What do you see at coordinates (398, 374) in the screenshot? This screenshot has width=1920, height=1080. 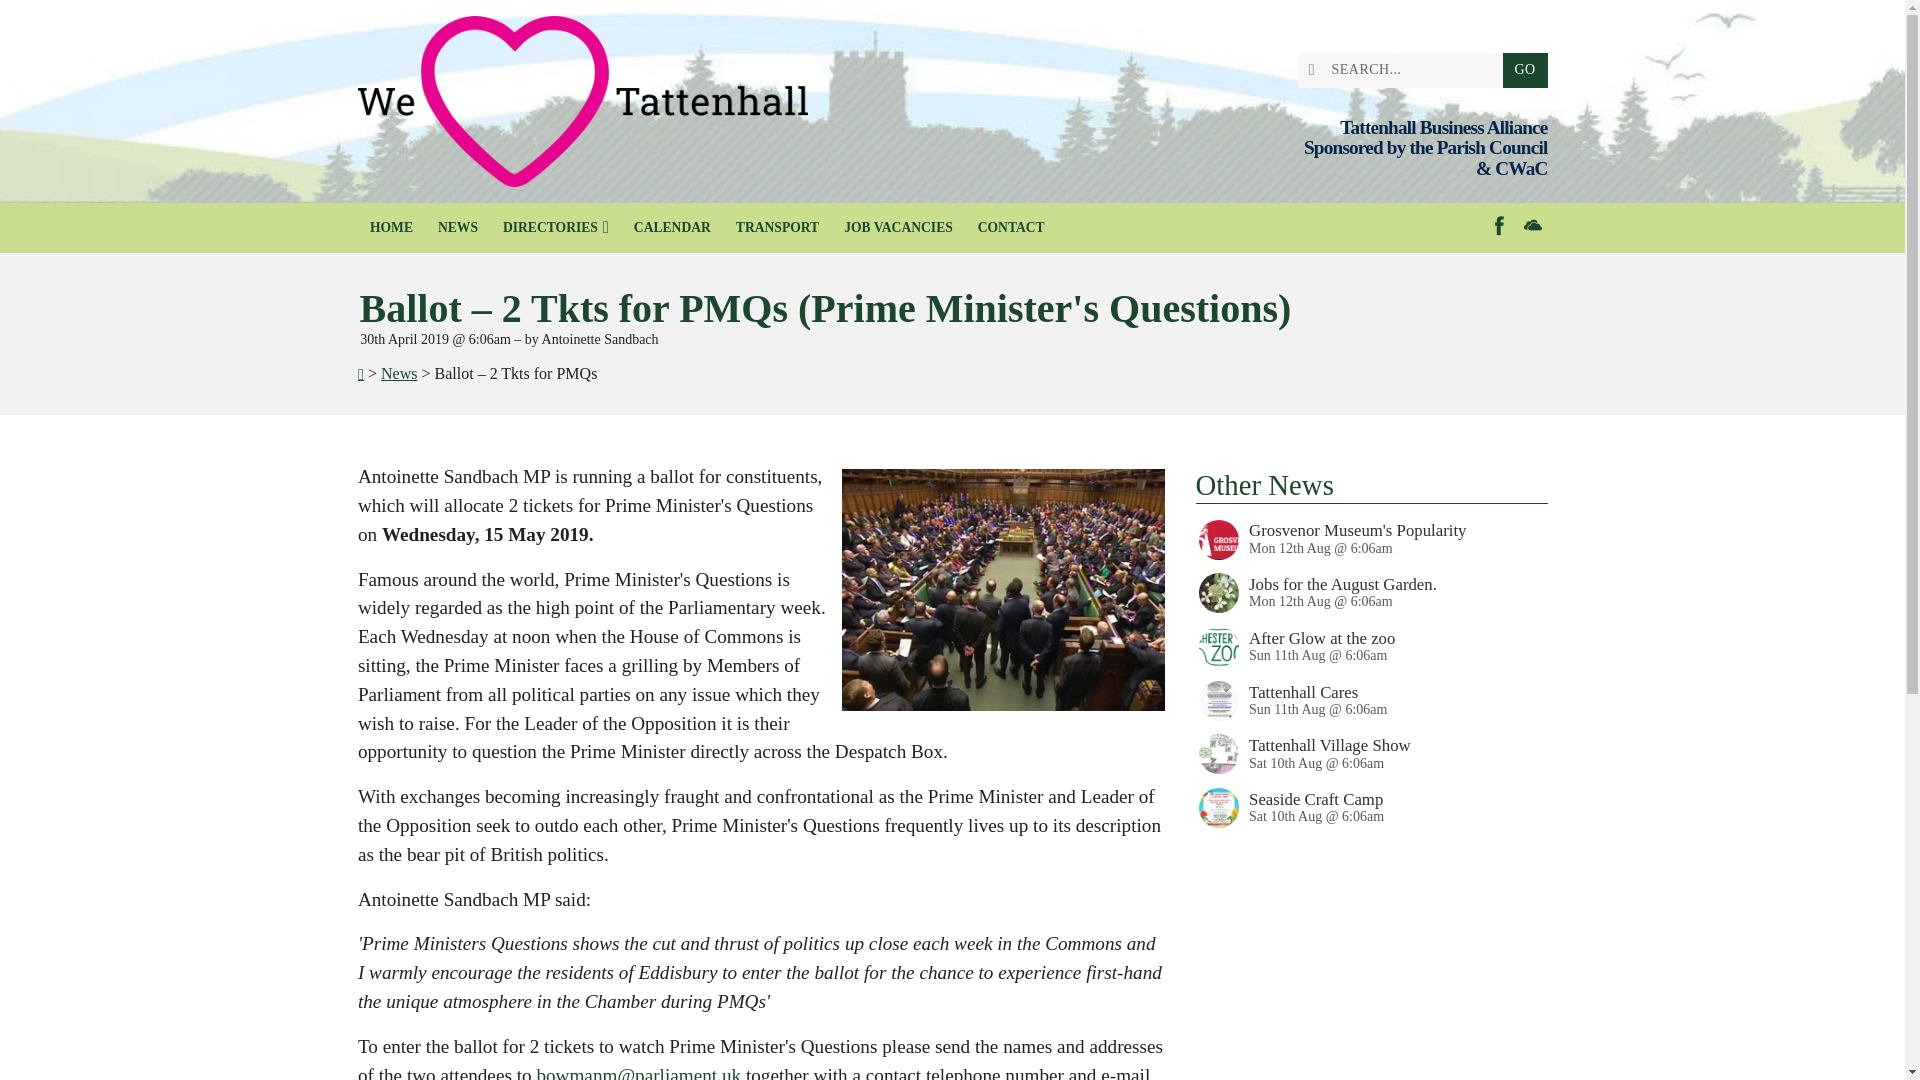 I see `News` at bounding box center [398, 374].